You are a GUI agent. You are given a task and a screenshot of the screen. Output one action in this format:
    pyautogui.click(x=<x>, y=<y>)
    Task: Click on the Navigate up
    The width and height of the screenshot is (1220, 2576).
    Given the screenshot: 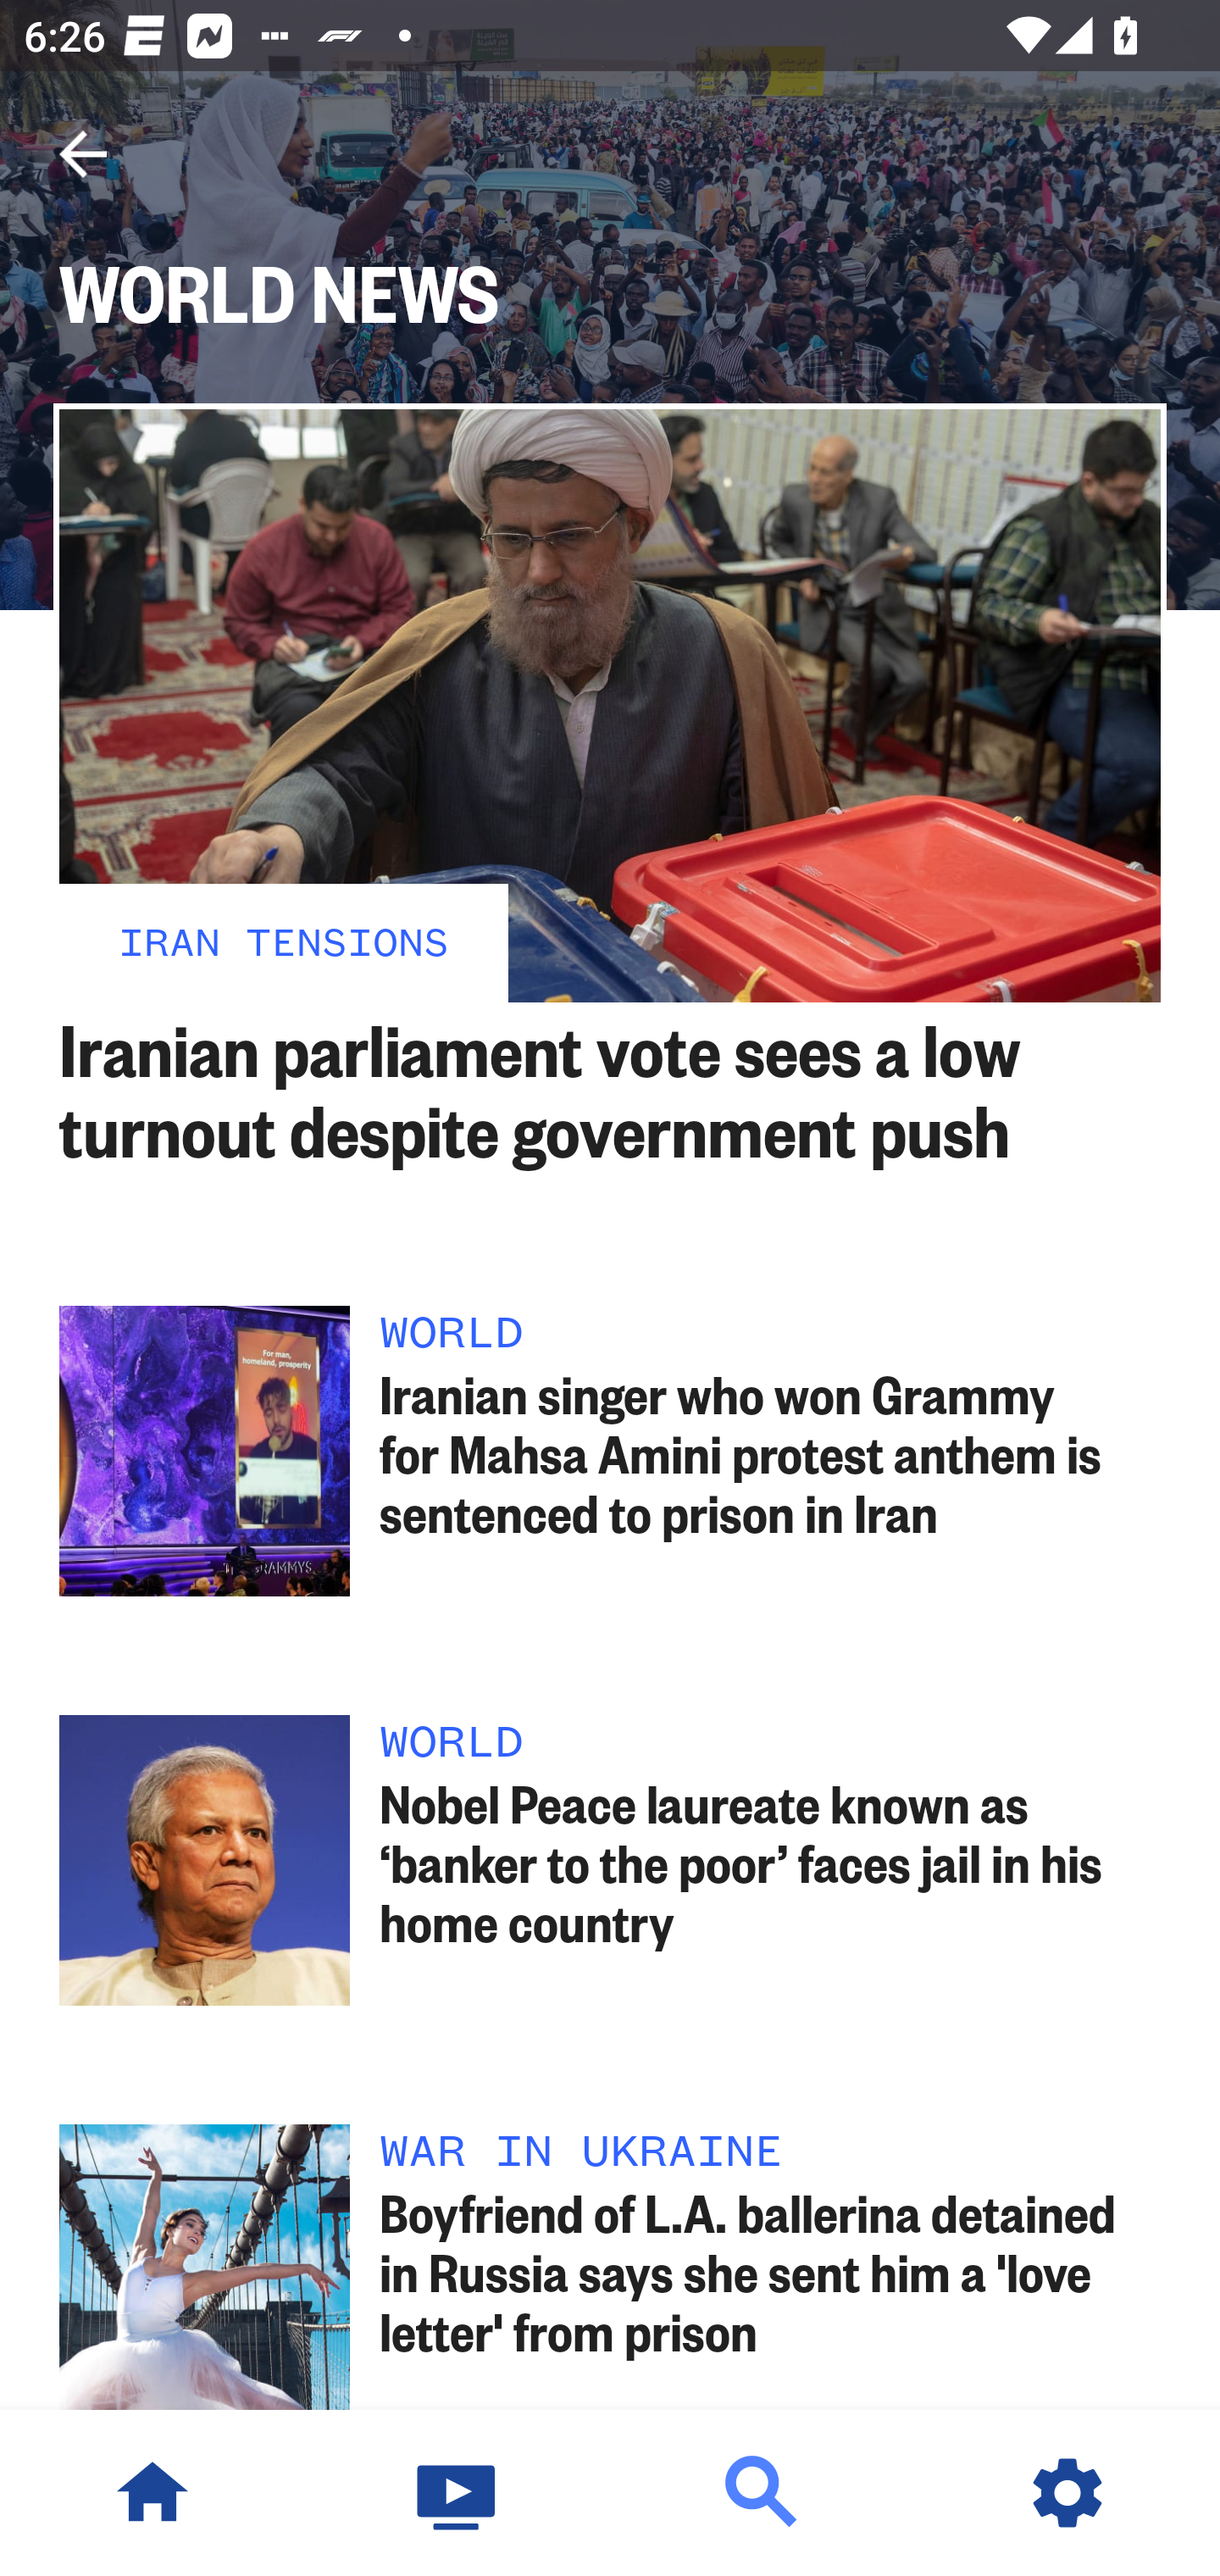 What is the action you would take?
    pyautogui.click(x=83, y=154)
    